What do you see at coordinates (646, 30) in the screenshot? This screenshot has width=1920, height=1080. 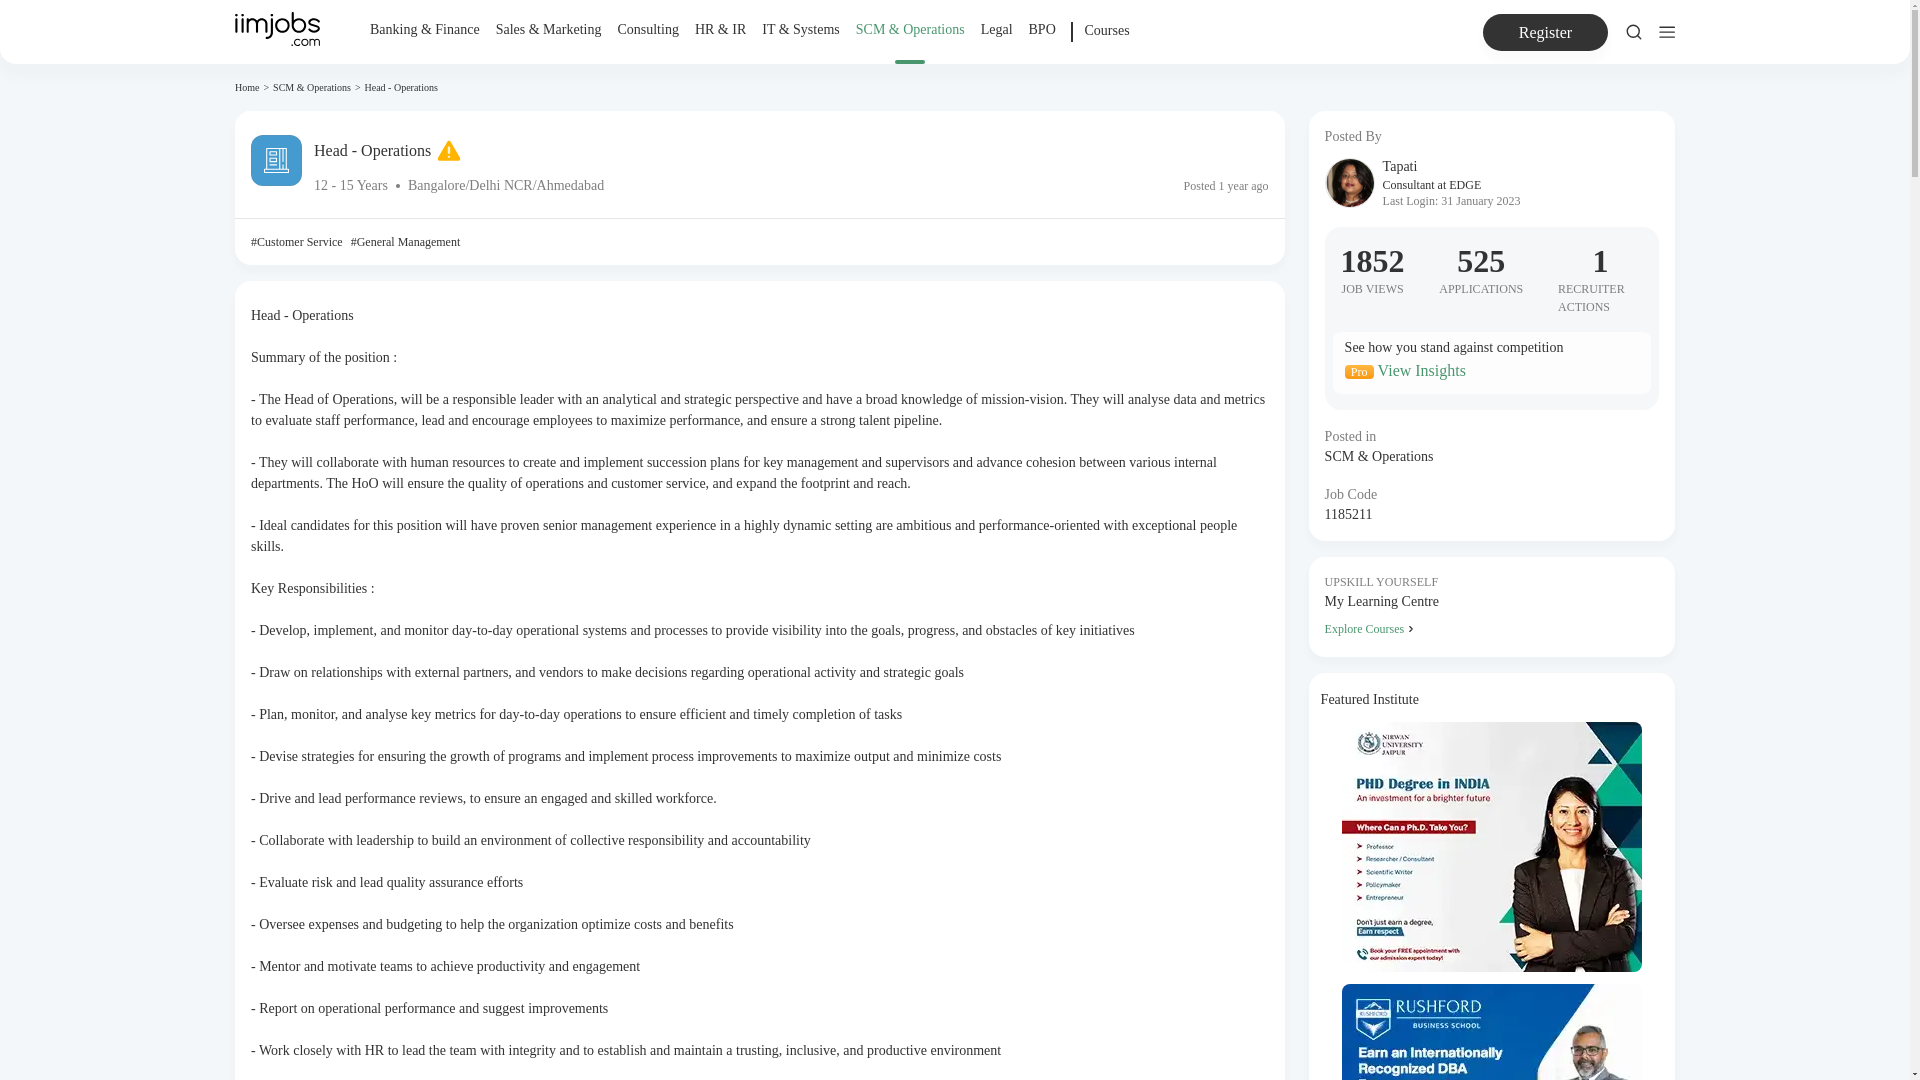 I see `Consulting` at bounding box center [646, 30].